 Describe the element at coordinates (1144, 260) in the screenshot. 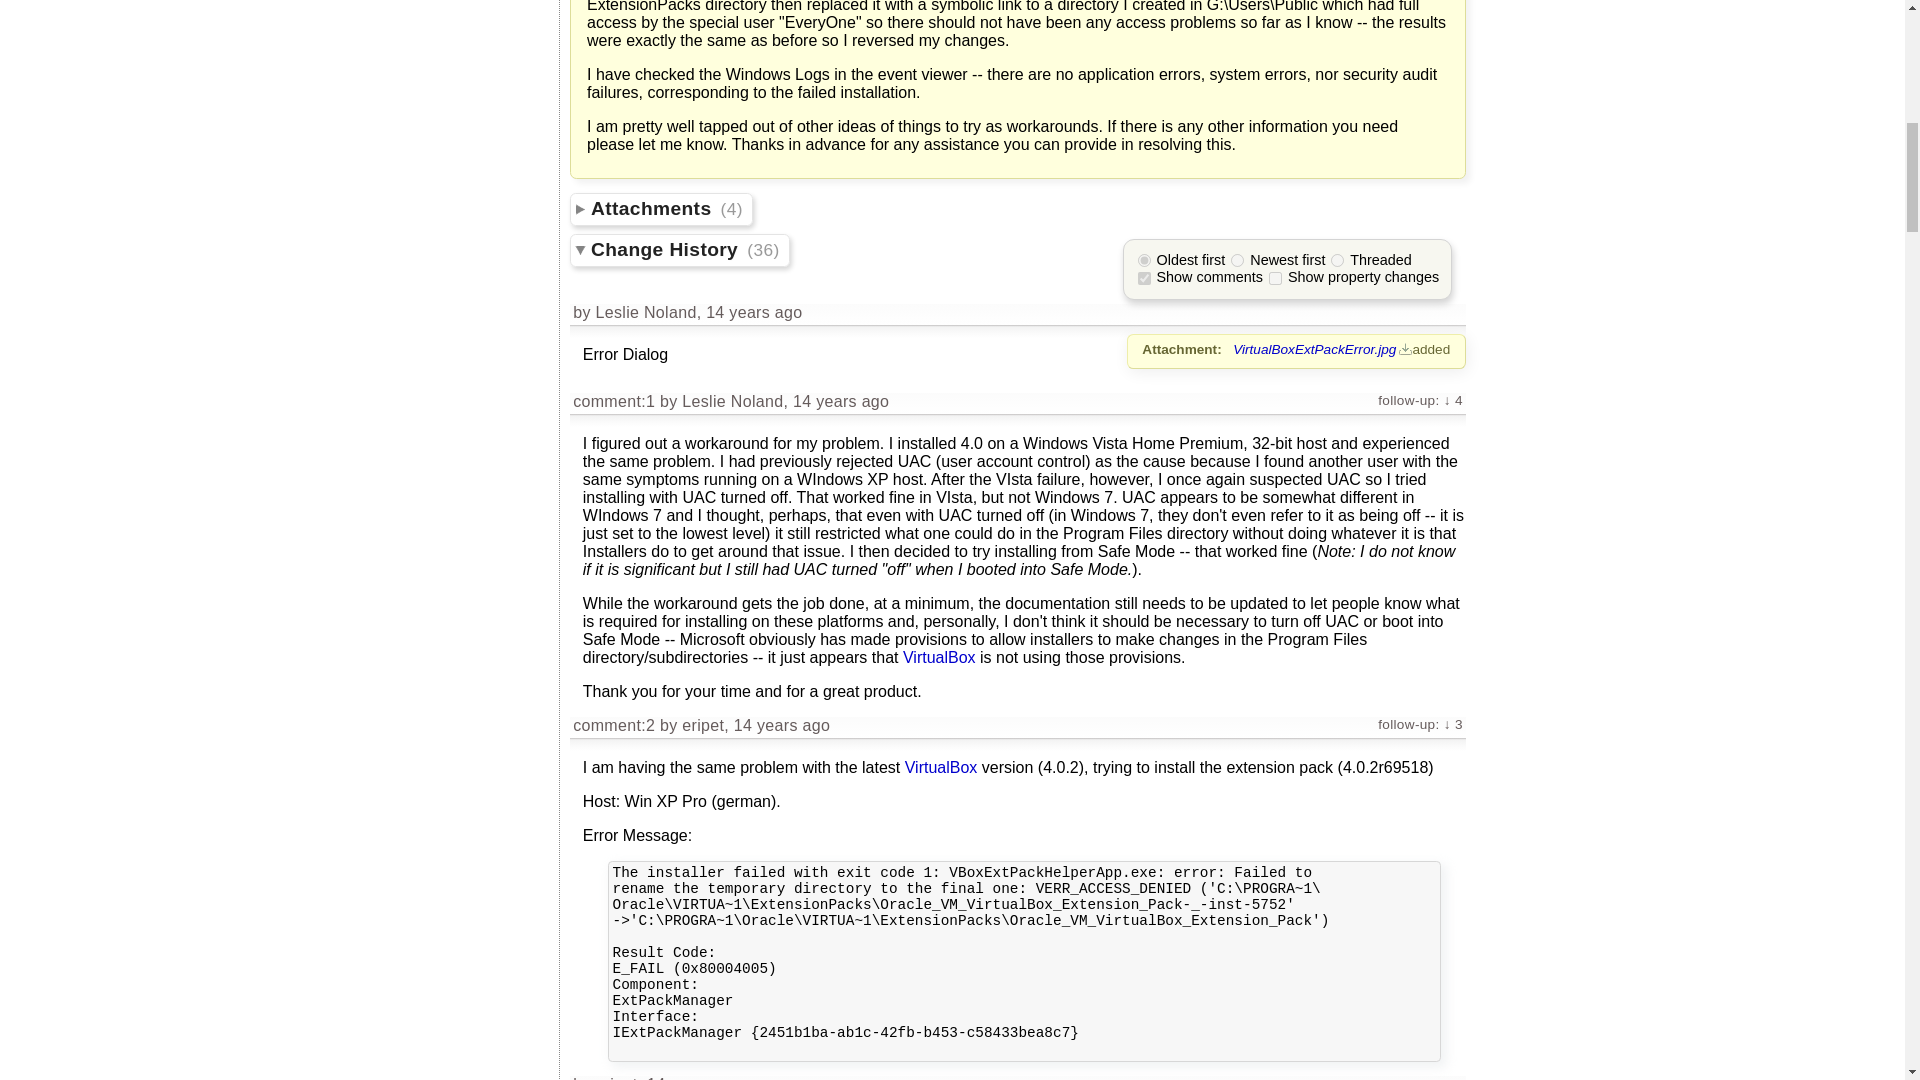

I see `oldest` at that location.